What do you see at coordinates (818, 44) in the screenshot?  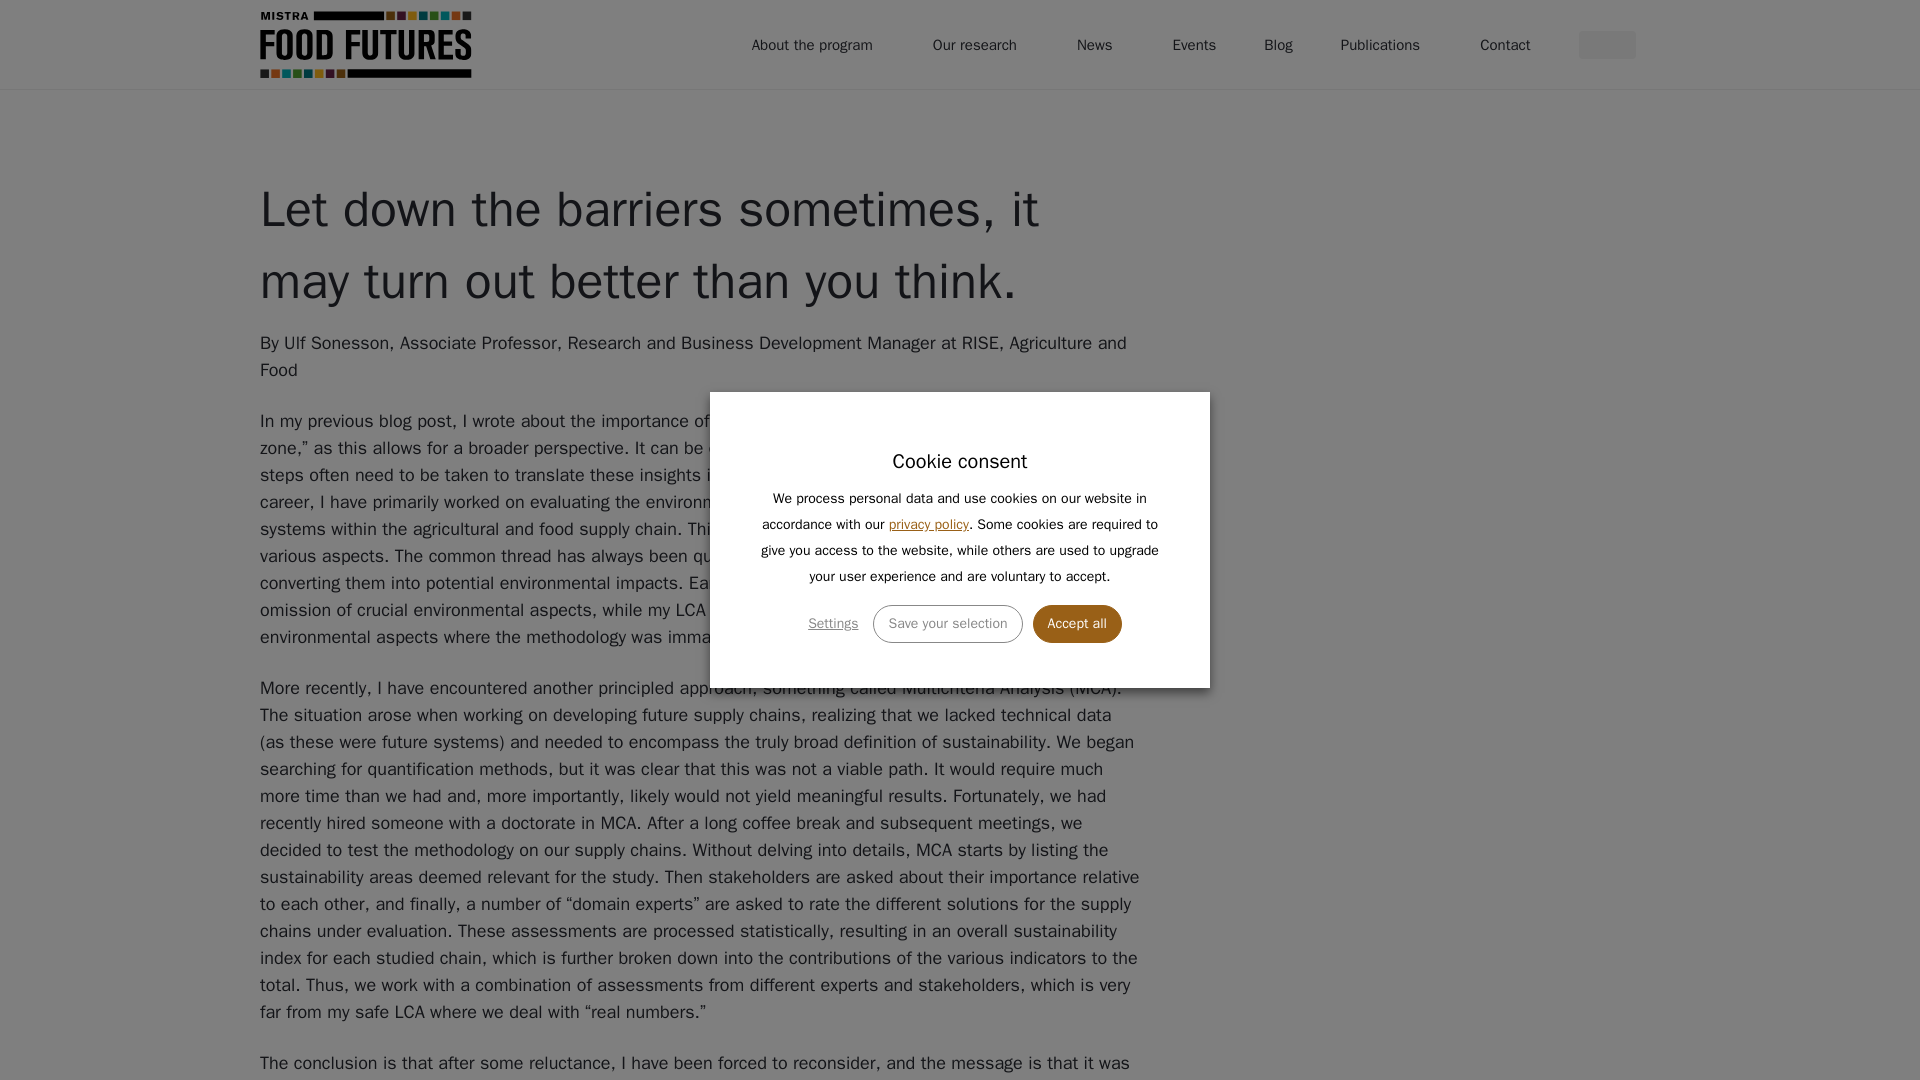 I see `About the program` at bounding box center [818, 44].